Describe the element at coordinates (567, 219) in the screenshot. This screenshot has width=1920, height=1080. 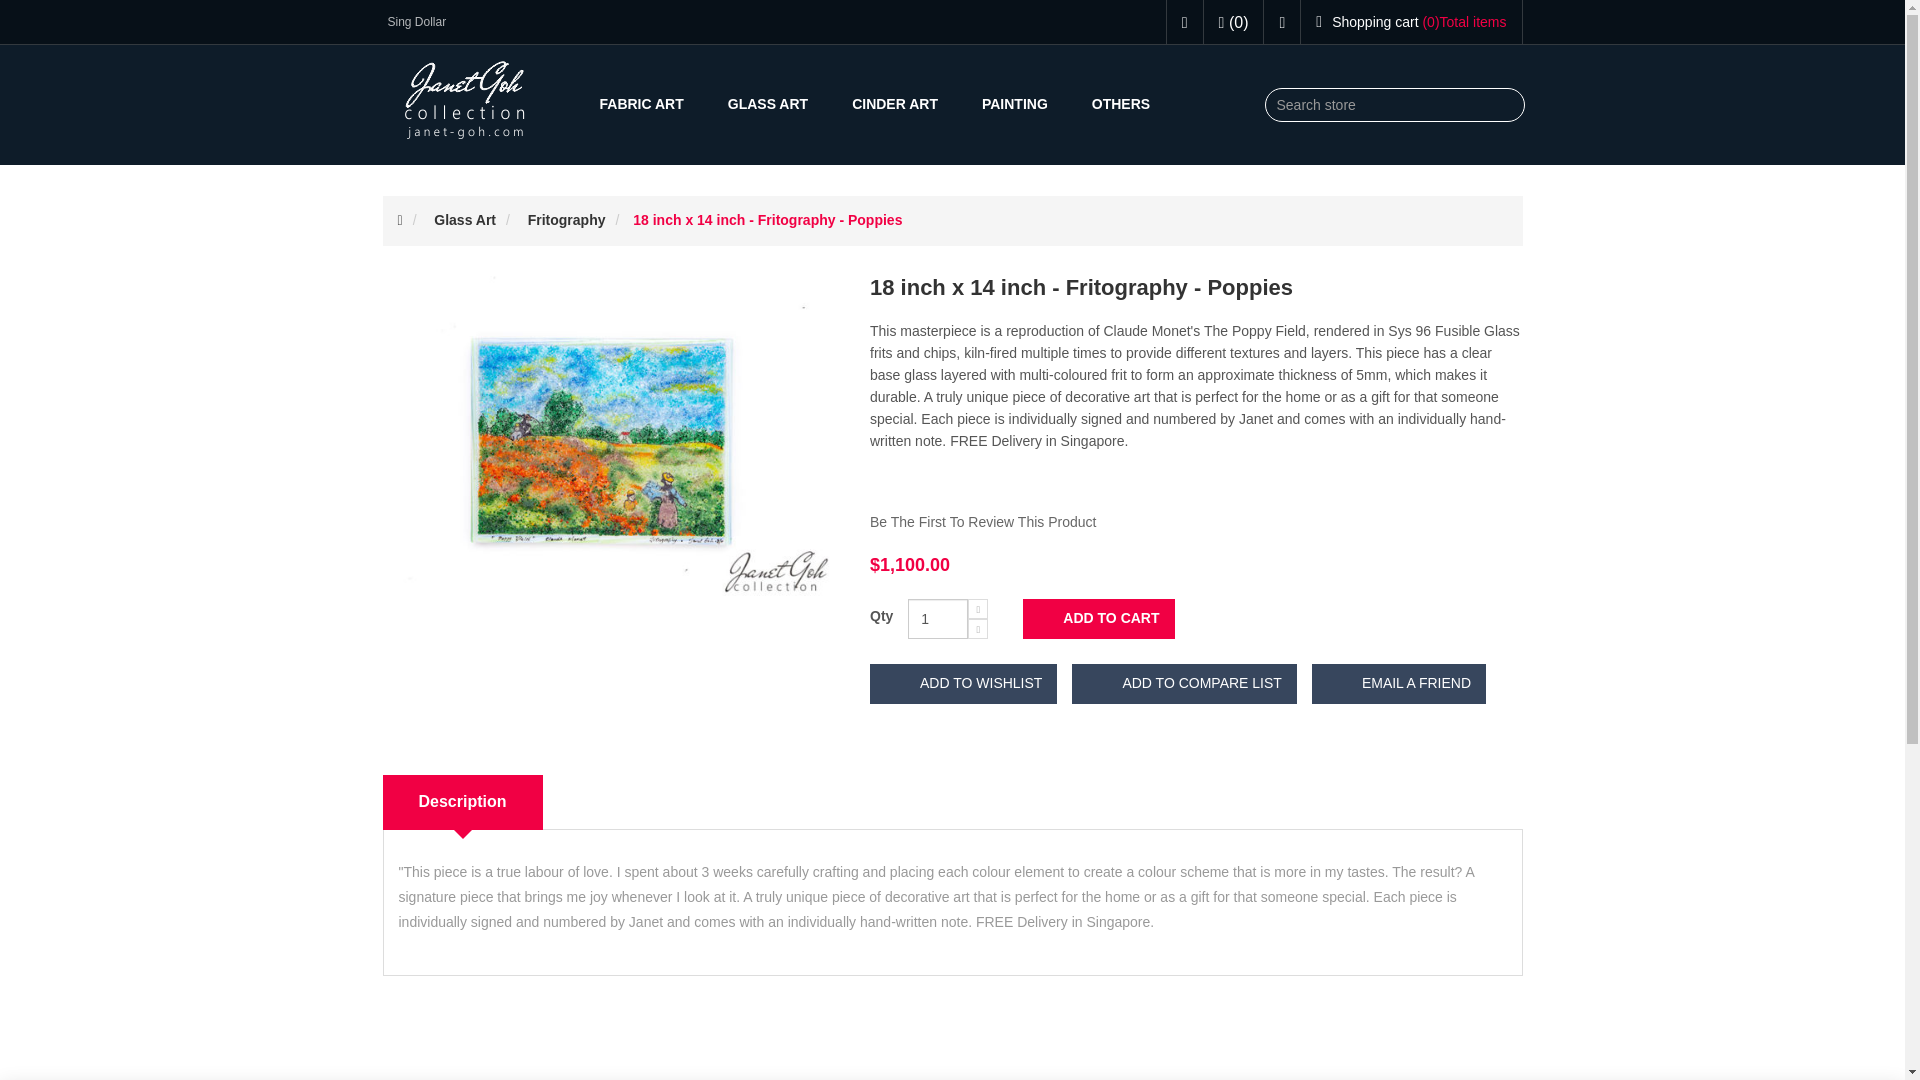
I see `Fritography` at that location.